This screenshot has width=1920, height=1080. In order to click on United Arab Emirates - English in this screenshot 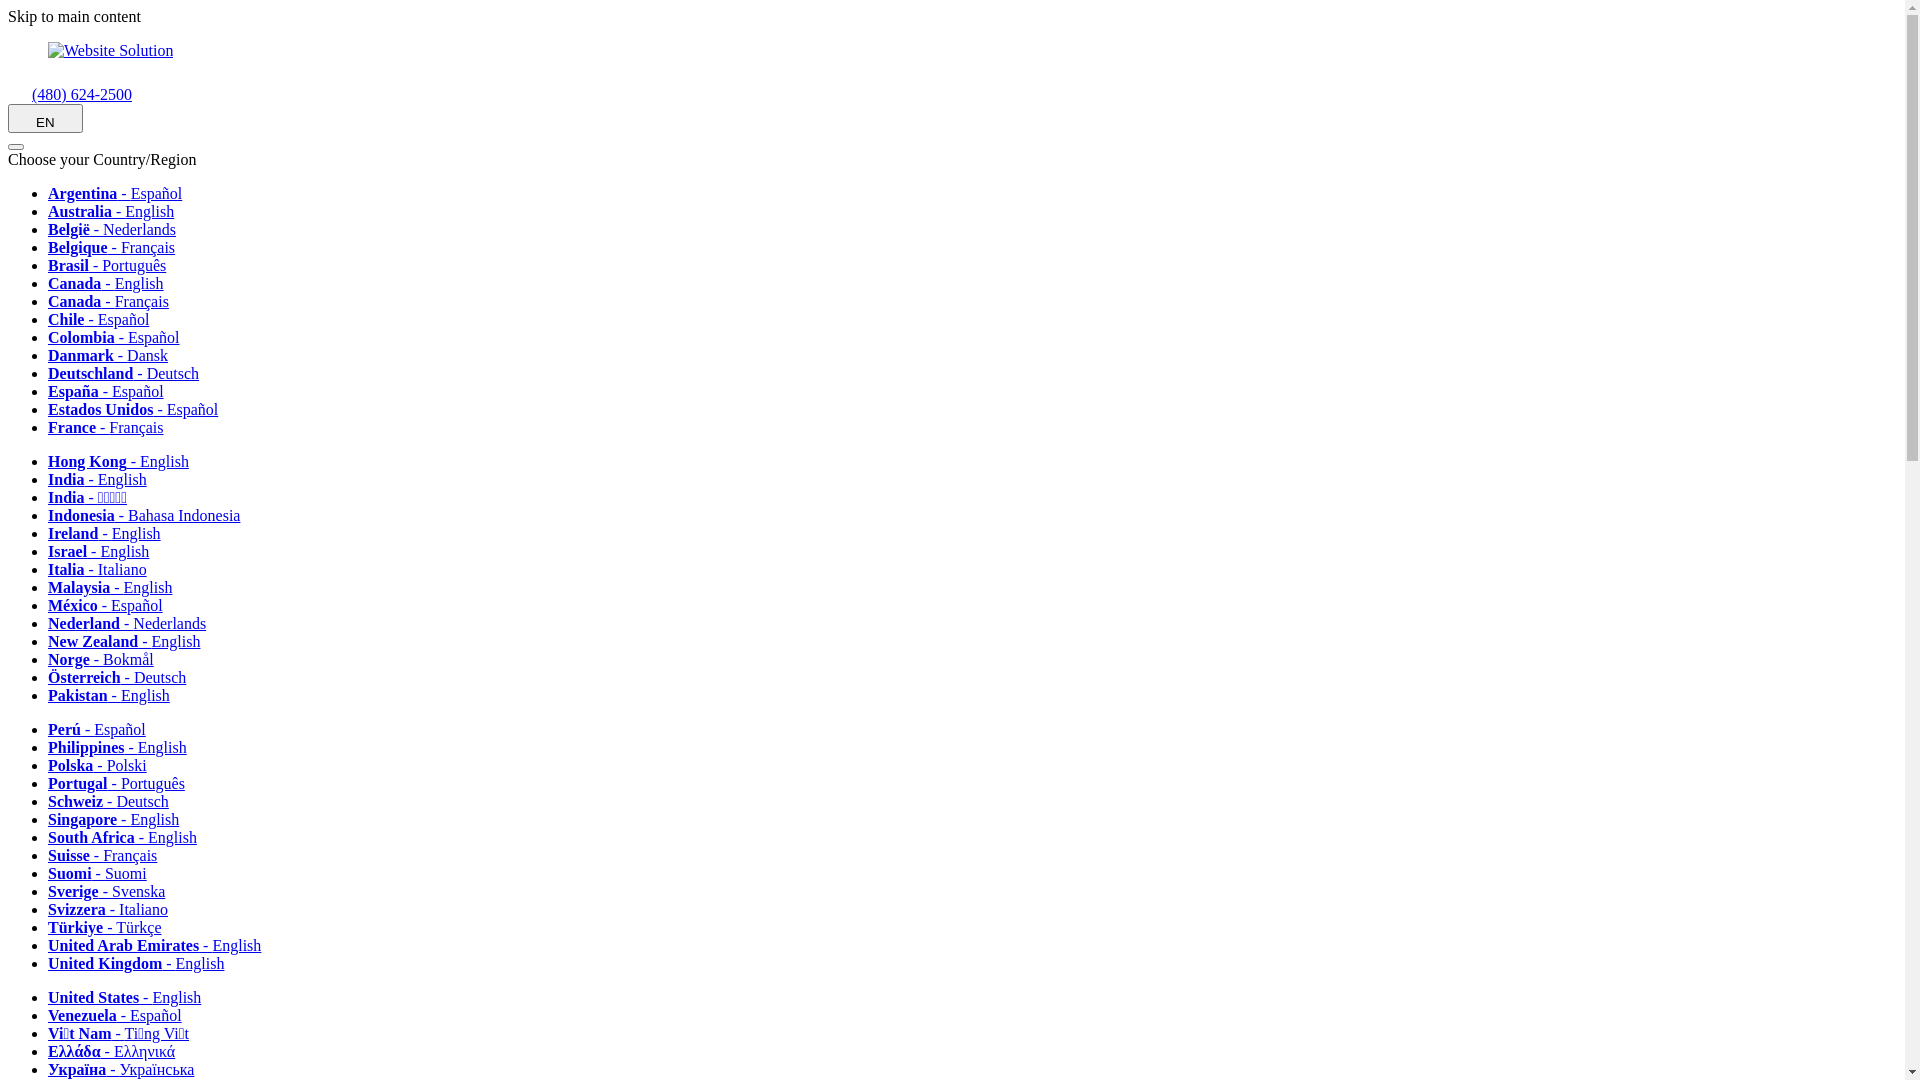, I will do `click(162, 946)`.